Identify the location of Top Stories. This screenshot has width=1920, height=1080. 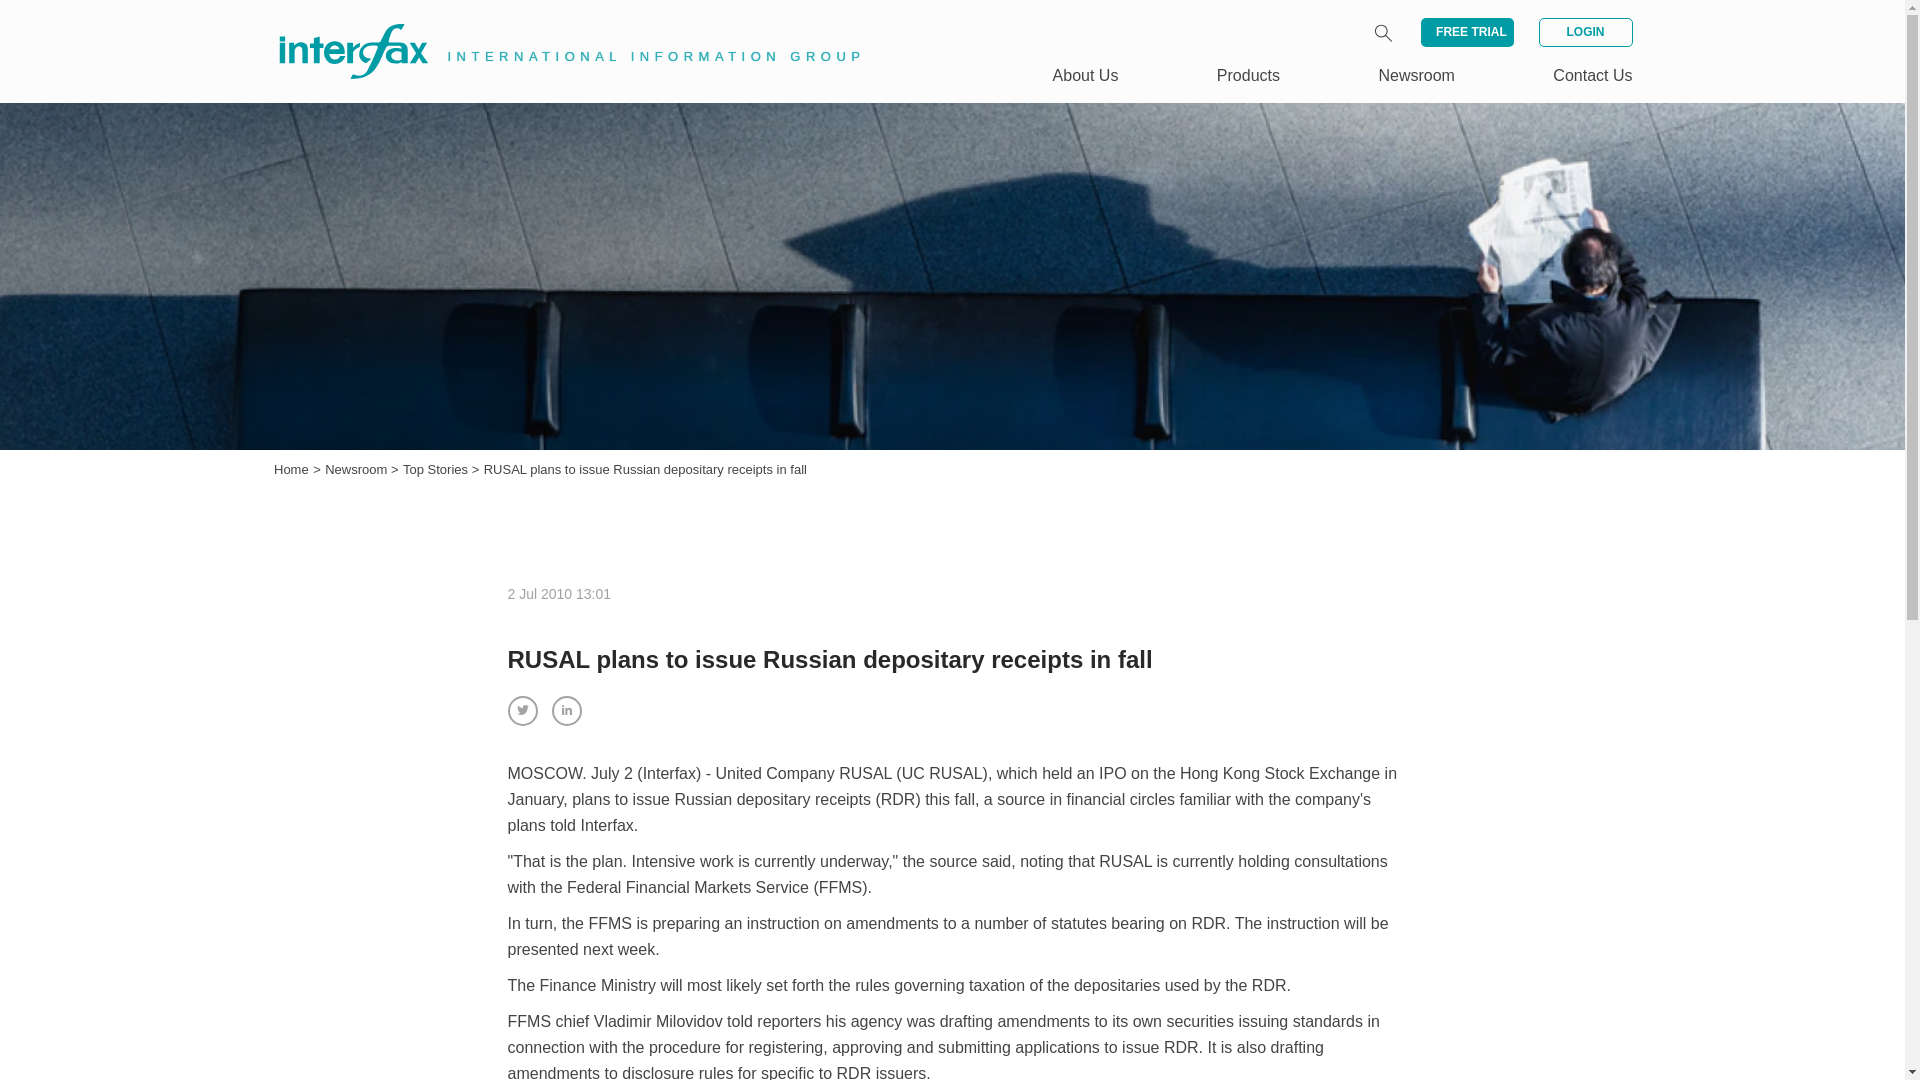
(438, 470).